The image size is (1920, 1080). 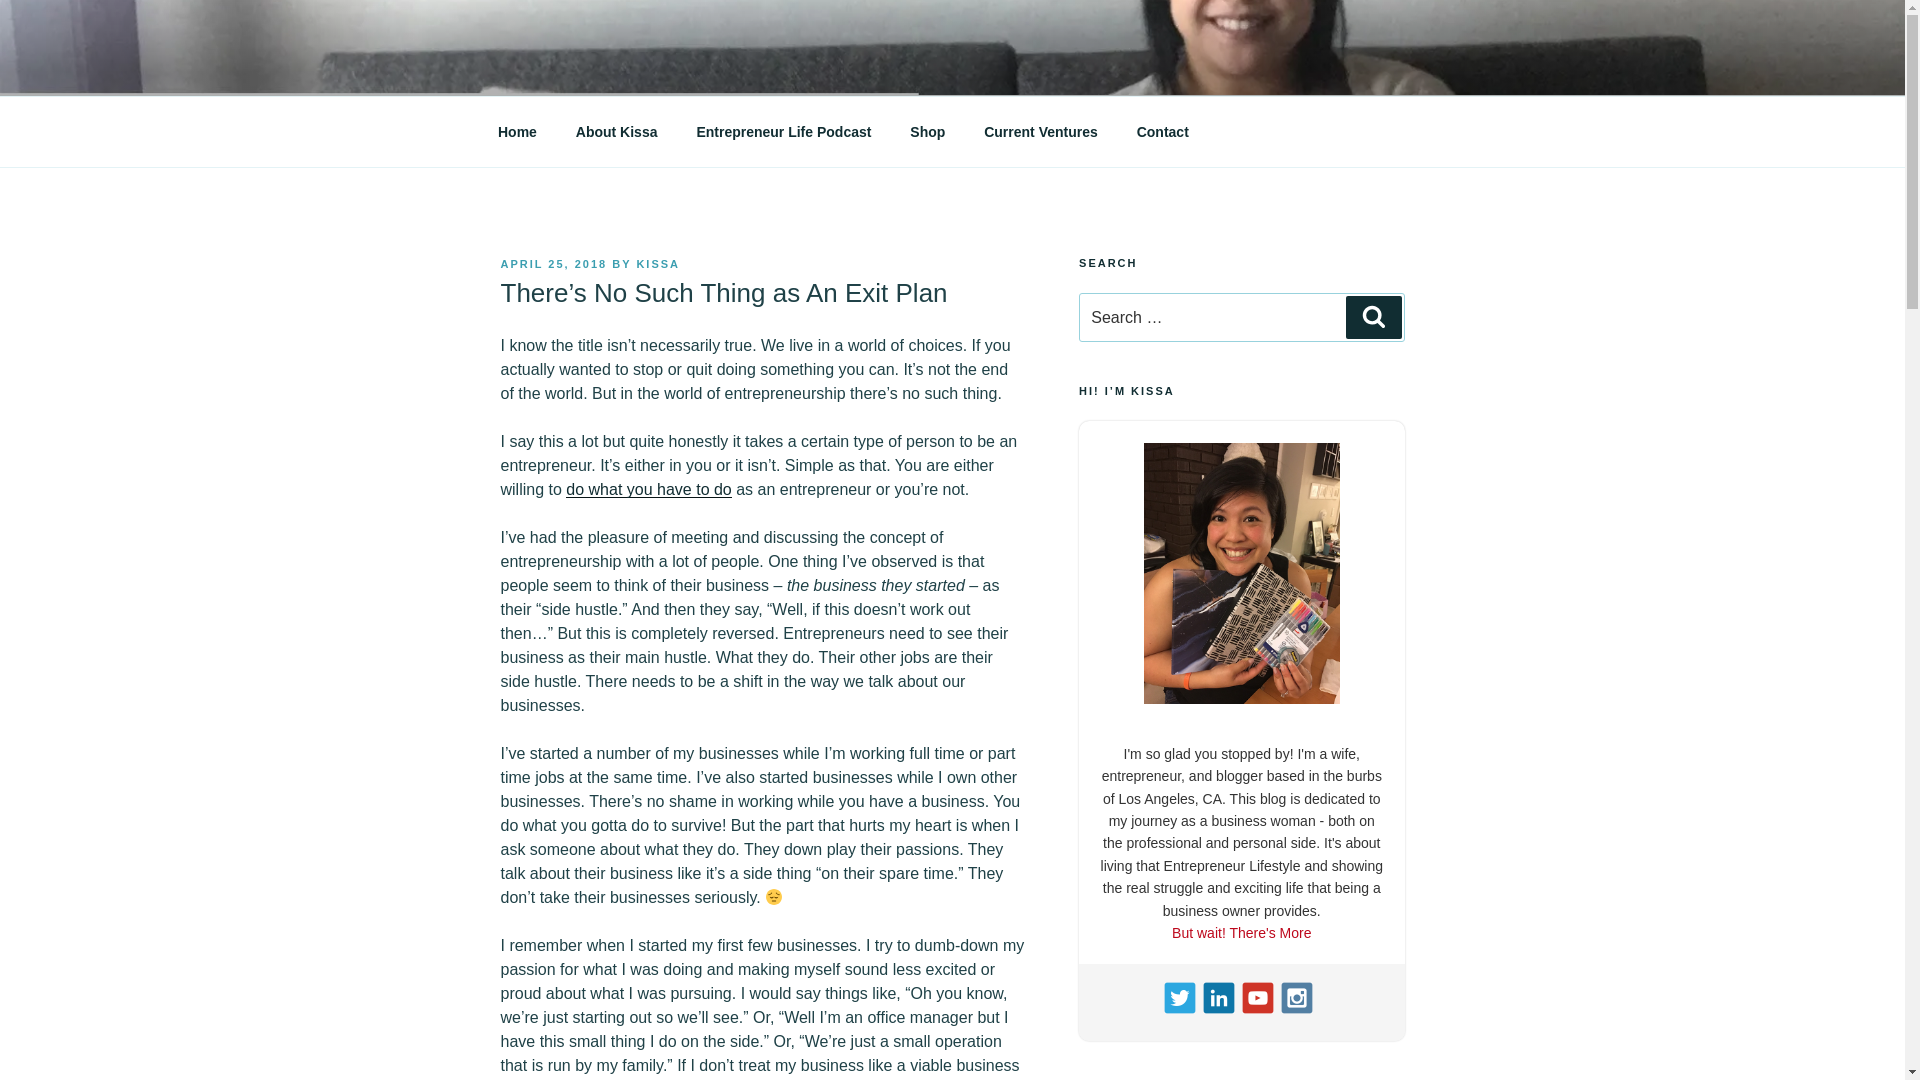 What do you see at coordinates (1162, 132) in the screenshot?
I see `Contact` at bounding box center [1162, 132].